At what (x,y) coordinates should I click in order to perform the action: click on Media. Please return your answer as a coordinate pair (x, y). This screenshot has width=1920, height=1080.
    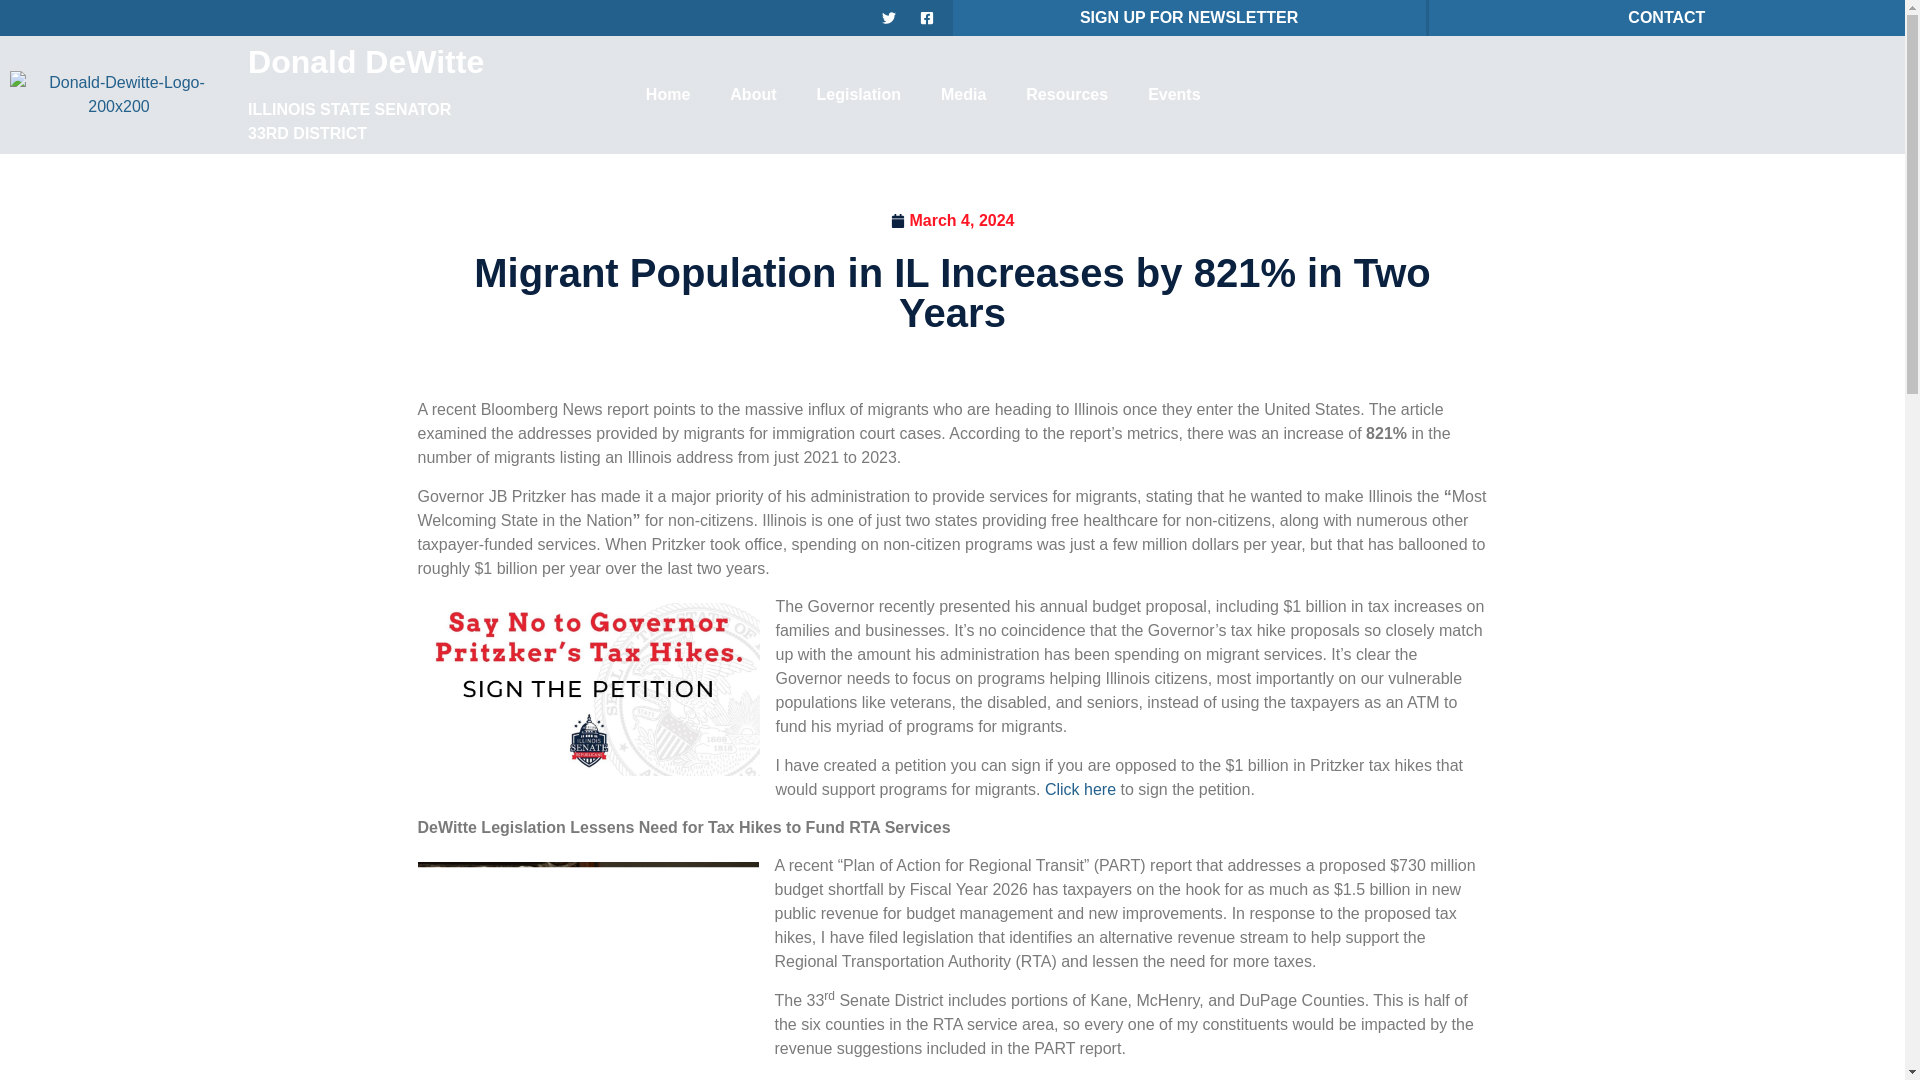
    Looking at the image, I should click on (964, 94).